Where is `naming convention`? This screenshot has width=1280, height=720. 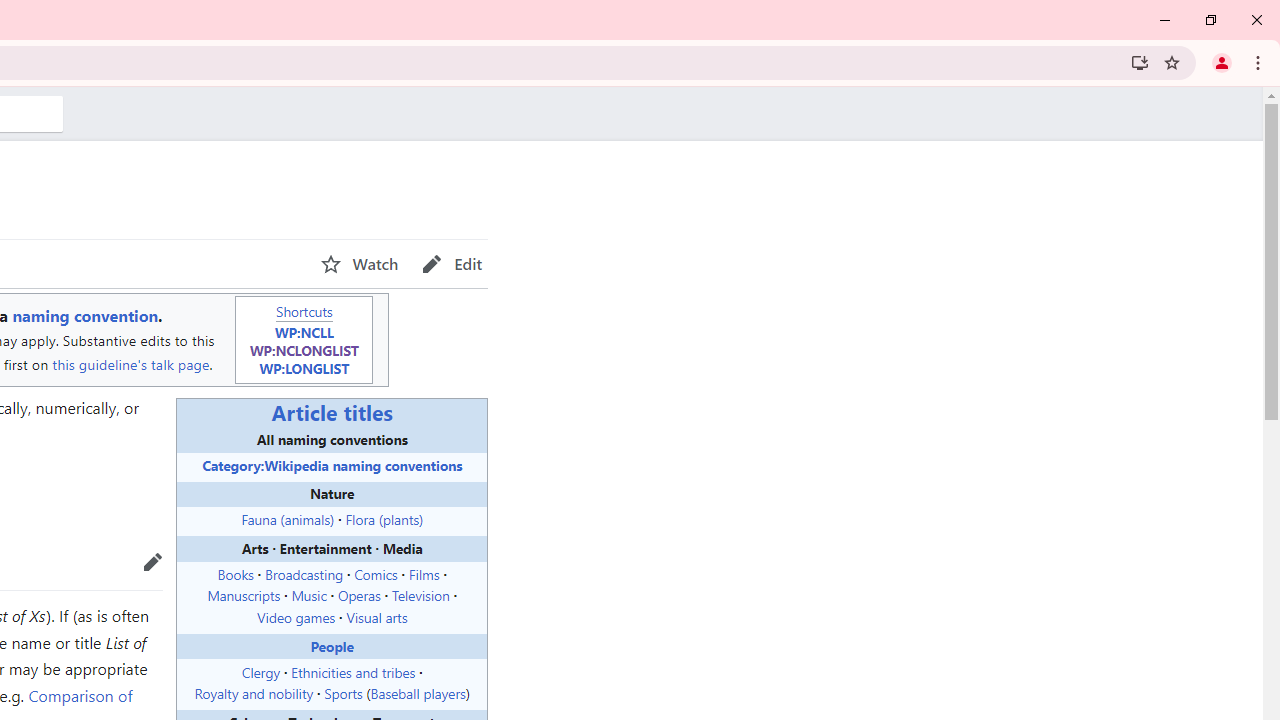 naming convention is located at coordinates (84, 316).